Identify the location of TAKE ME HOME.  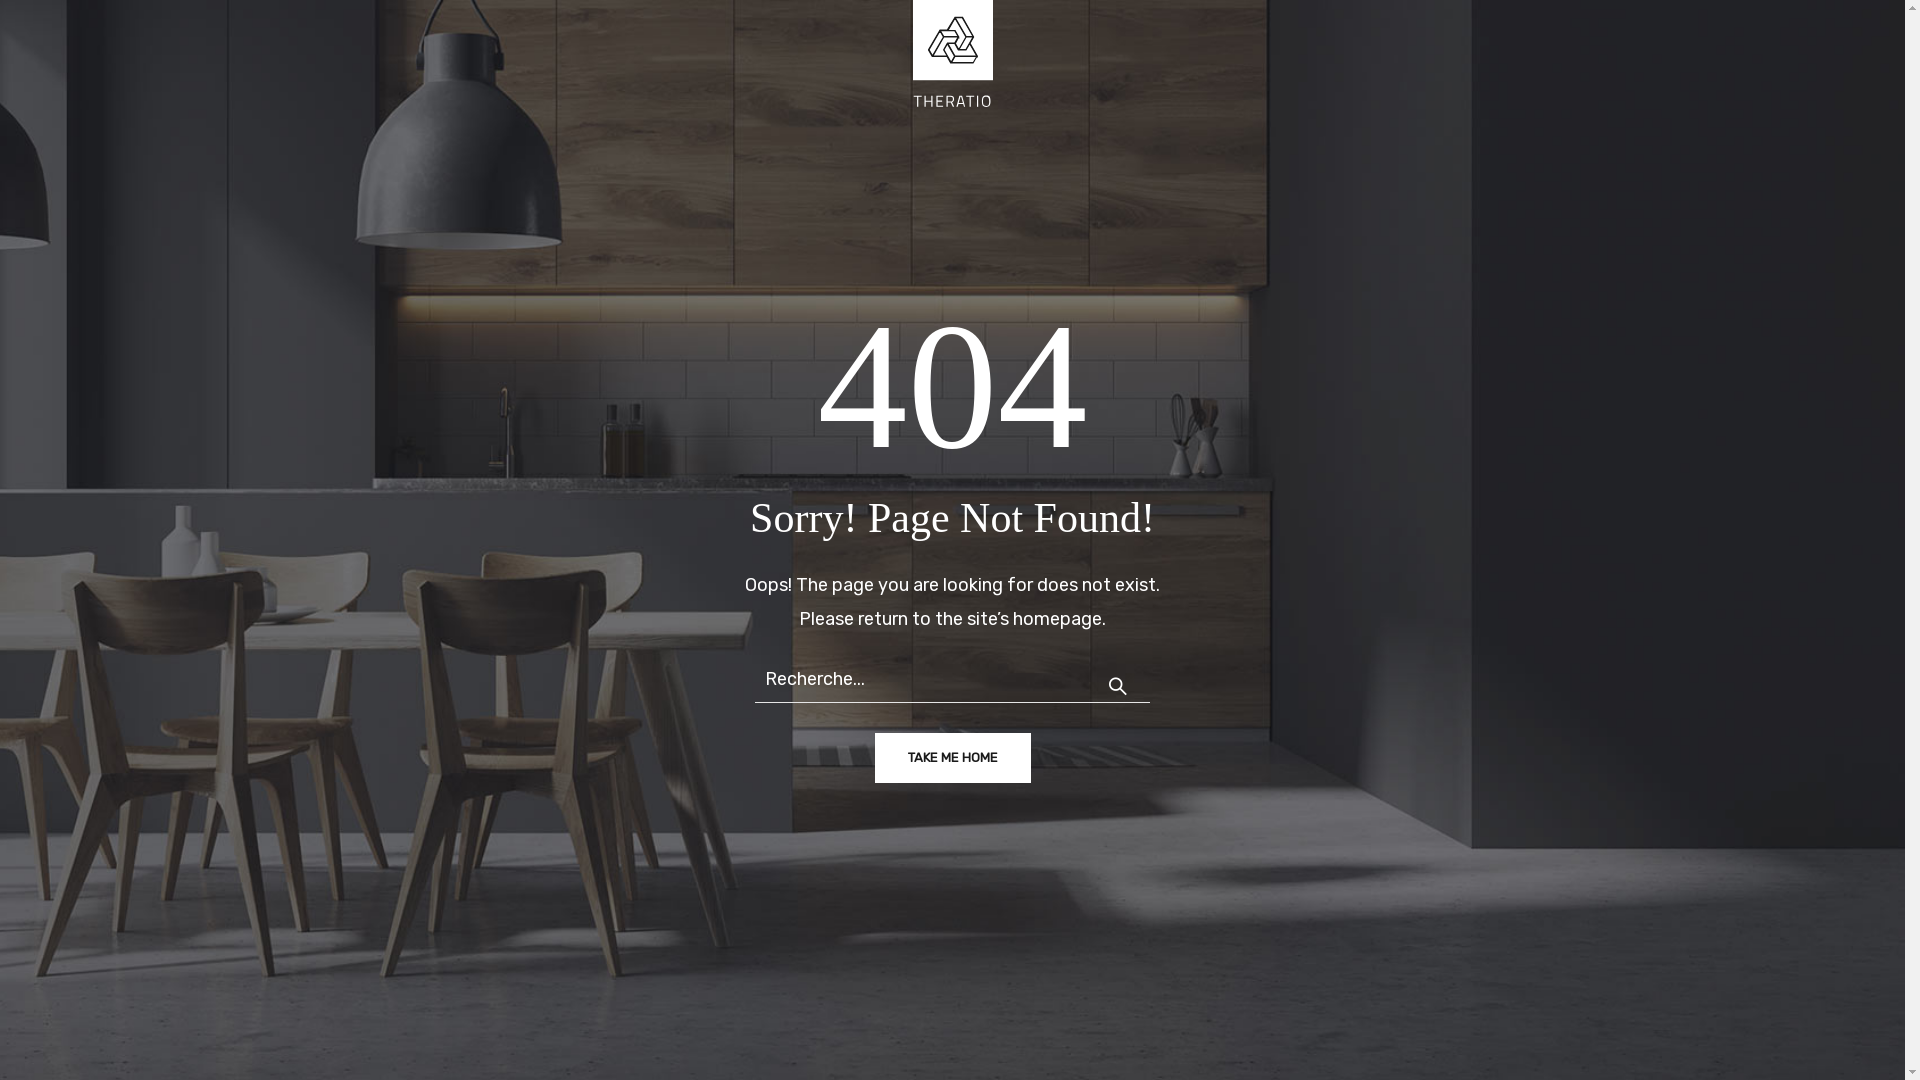
(952, 758).